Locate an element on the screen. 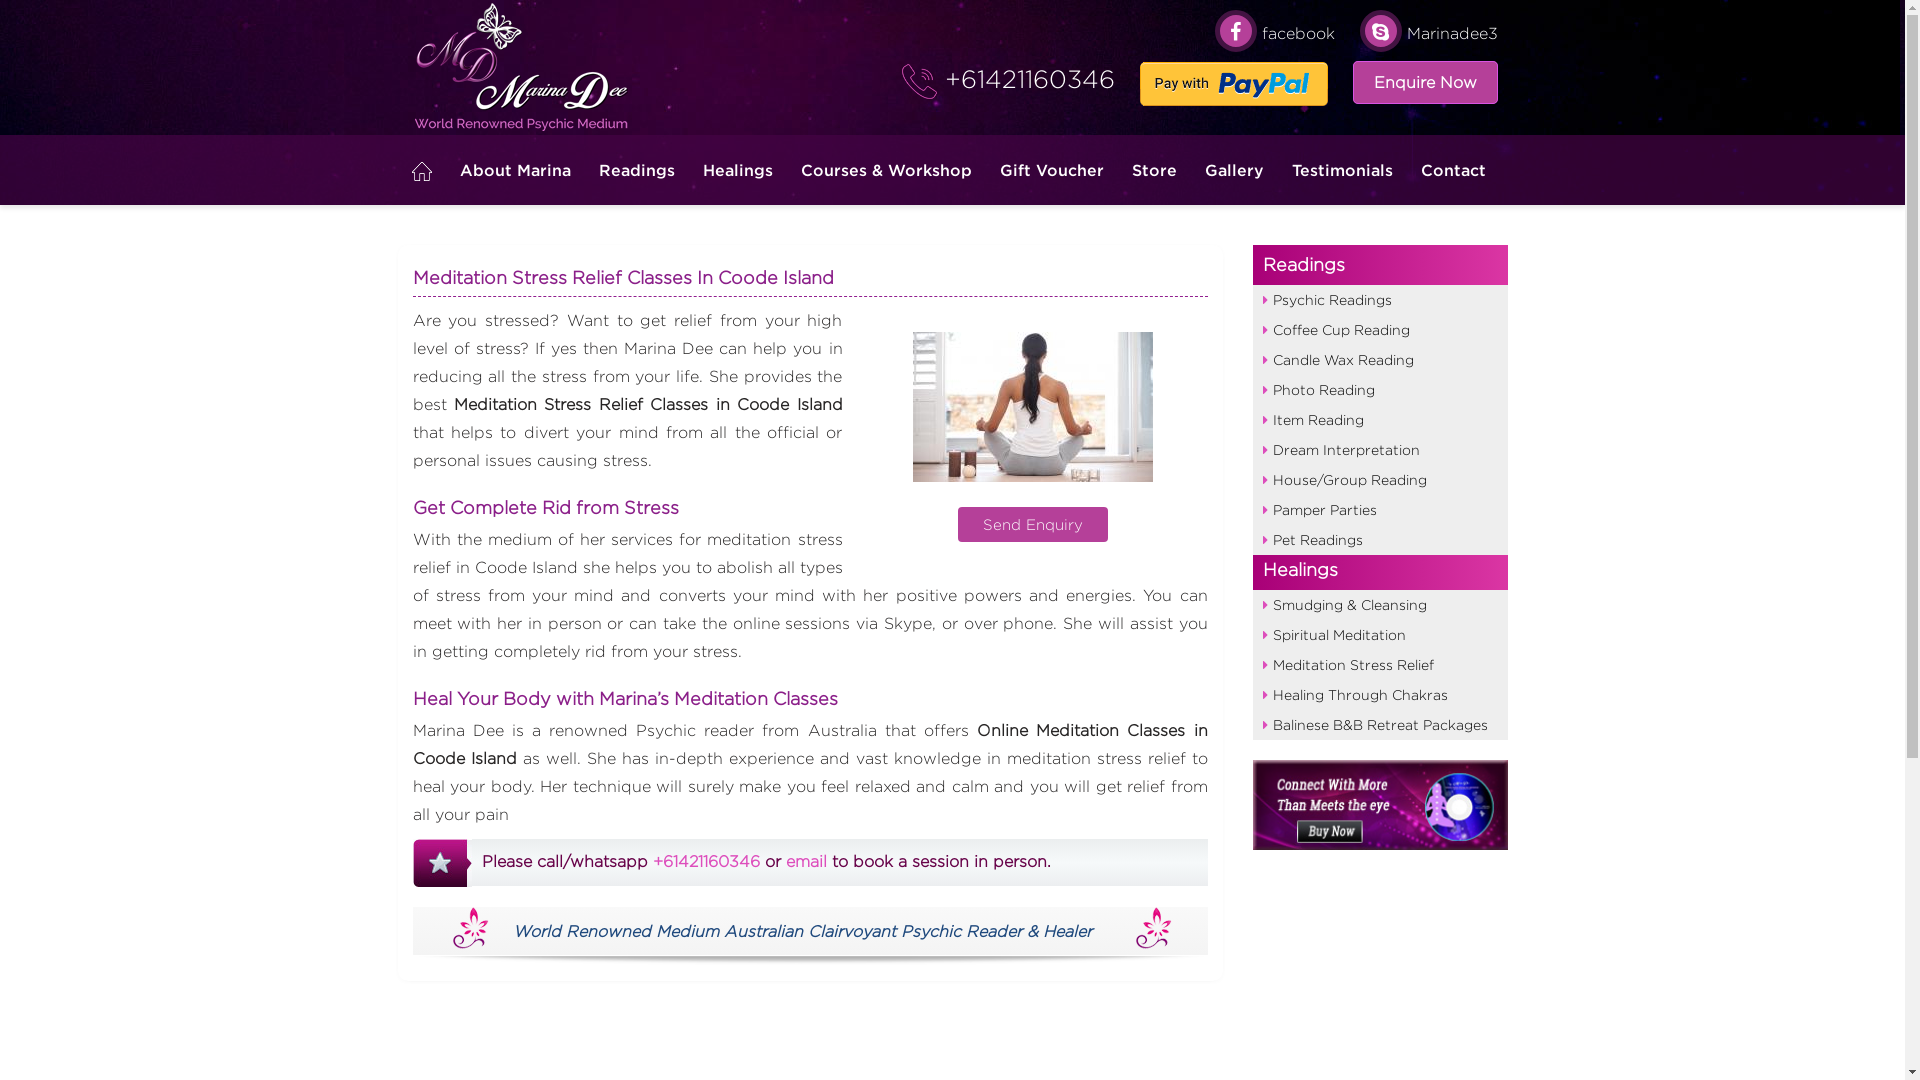  Home is located at coordinates (422, 172).